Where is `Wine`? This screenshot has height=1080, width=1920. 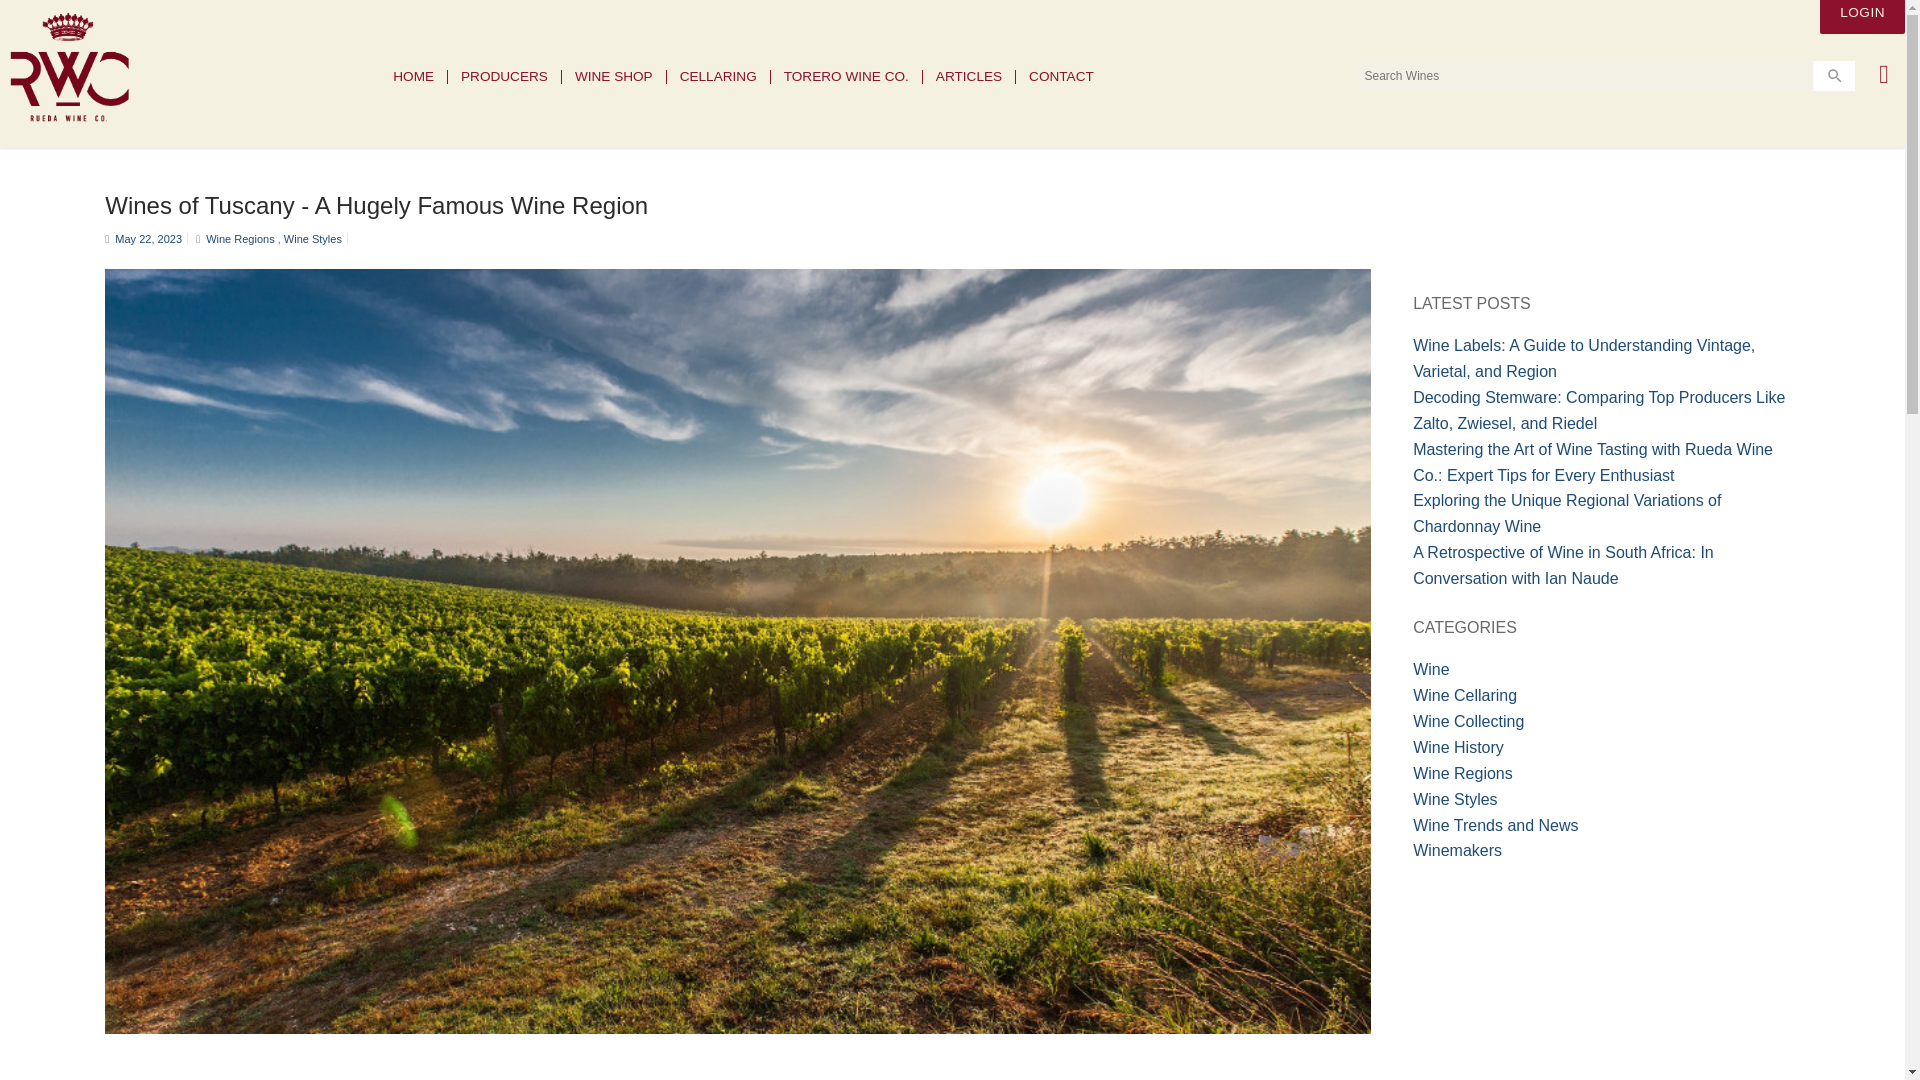 Wine is located at coordinates (1431, 669).